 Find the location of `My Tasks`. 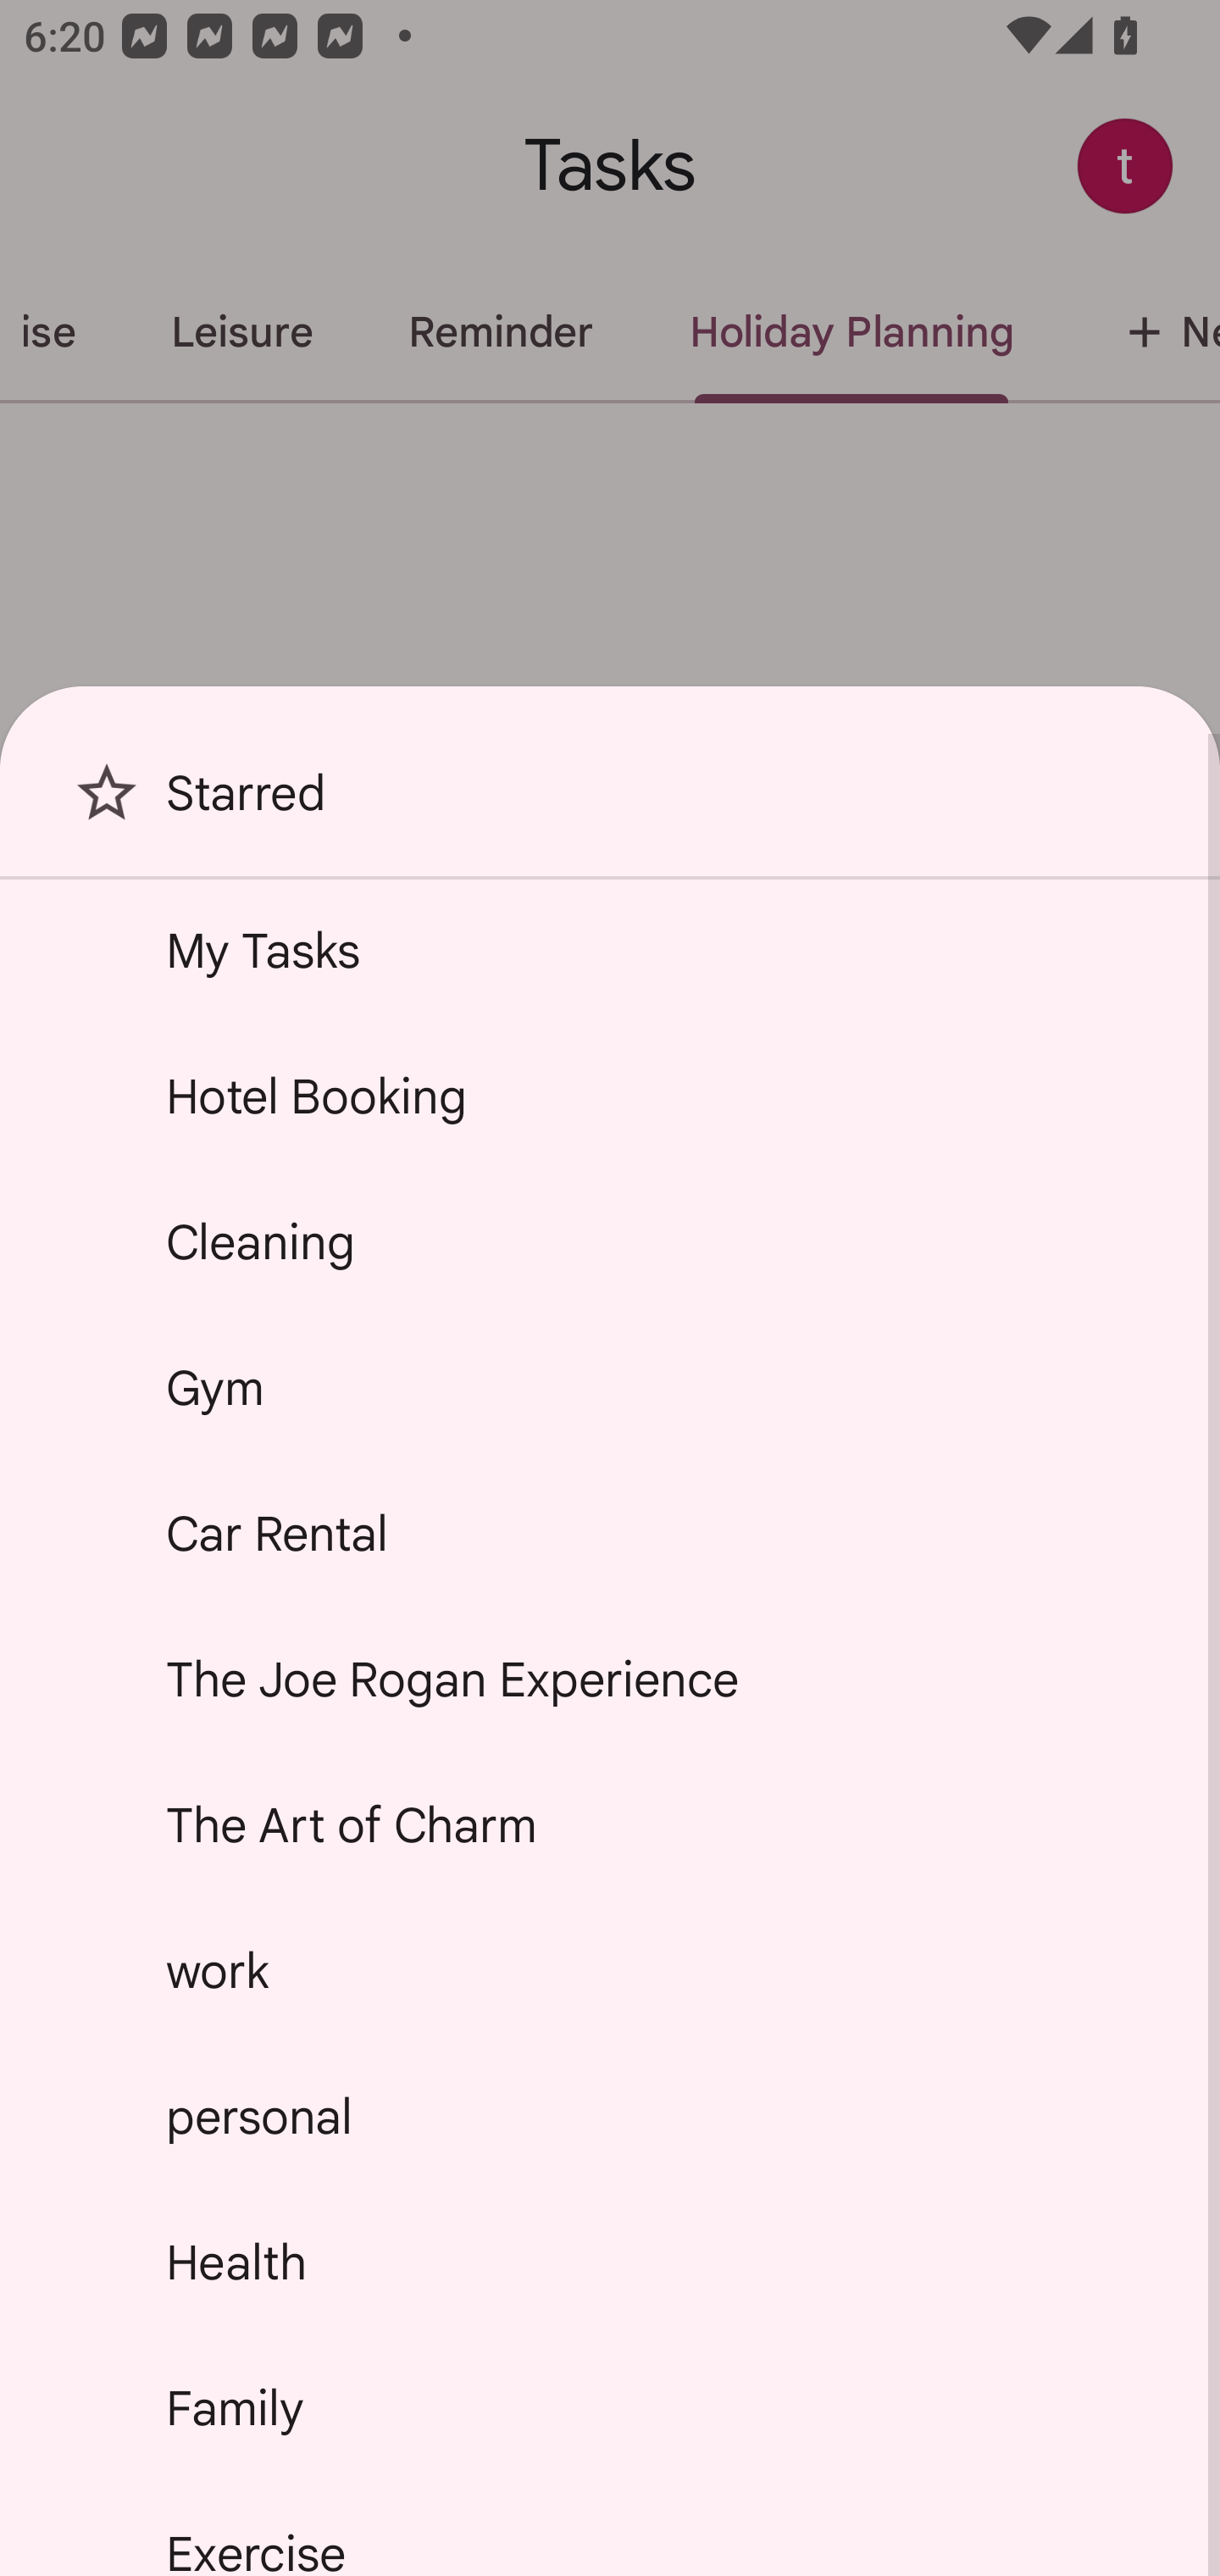

My Tasks is located at coordinates (610, 950).